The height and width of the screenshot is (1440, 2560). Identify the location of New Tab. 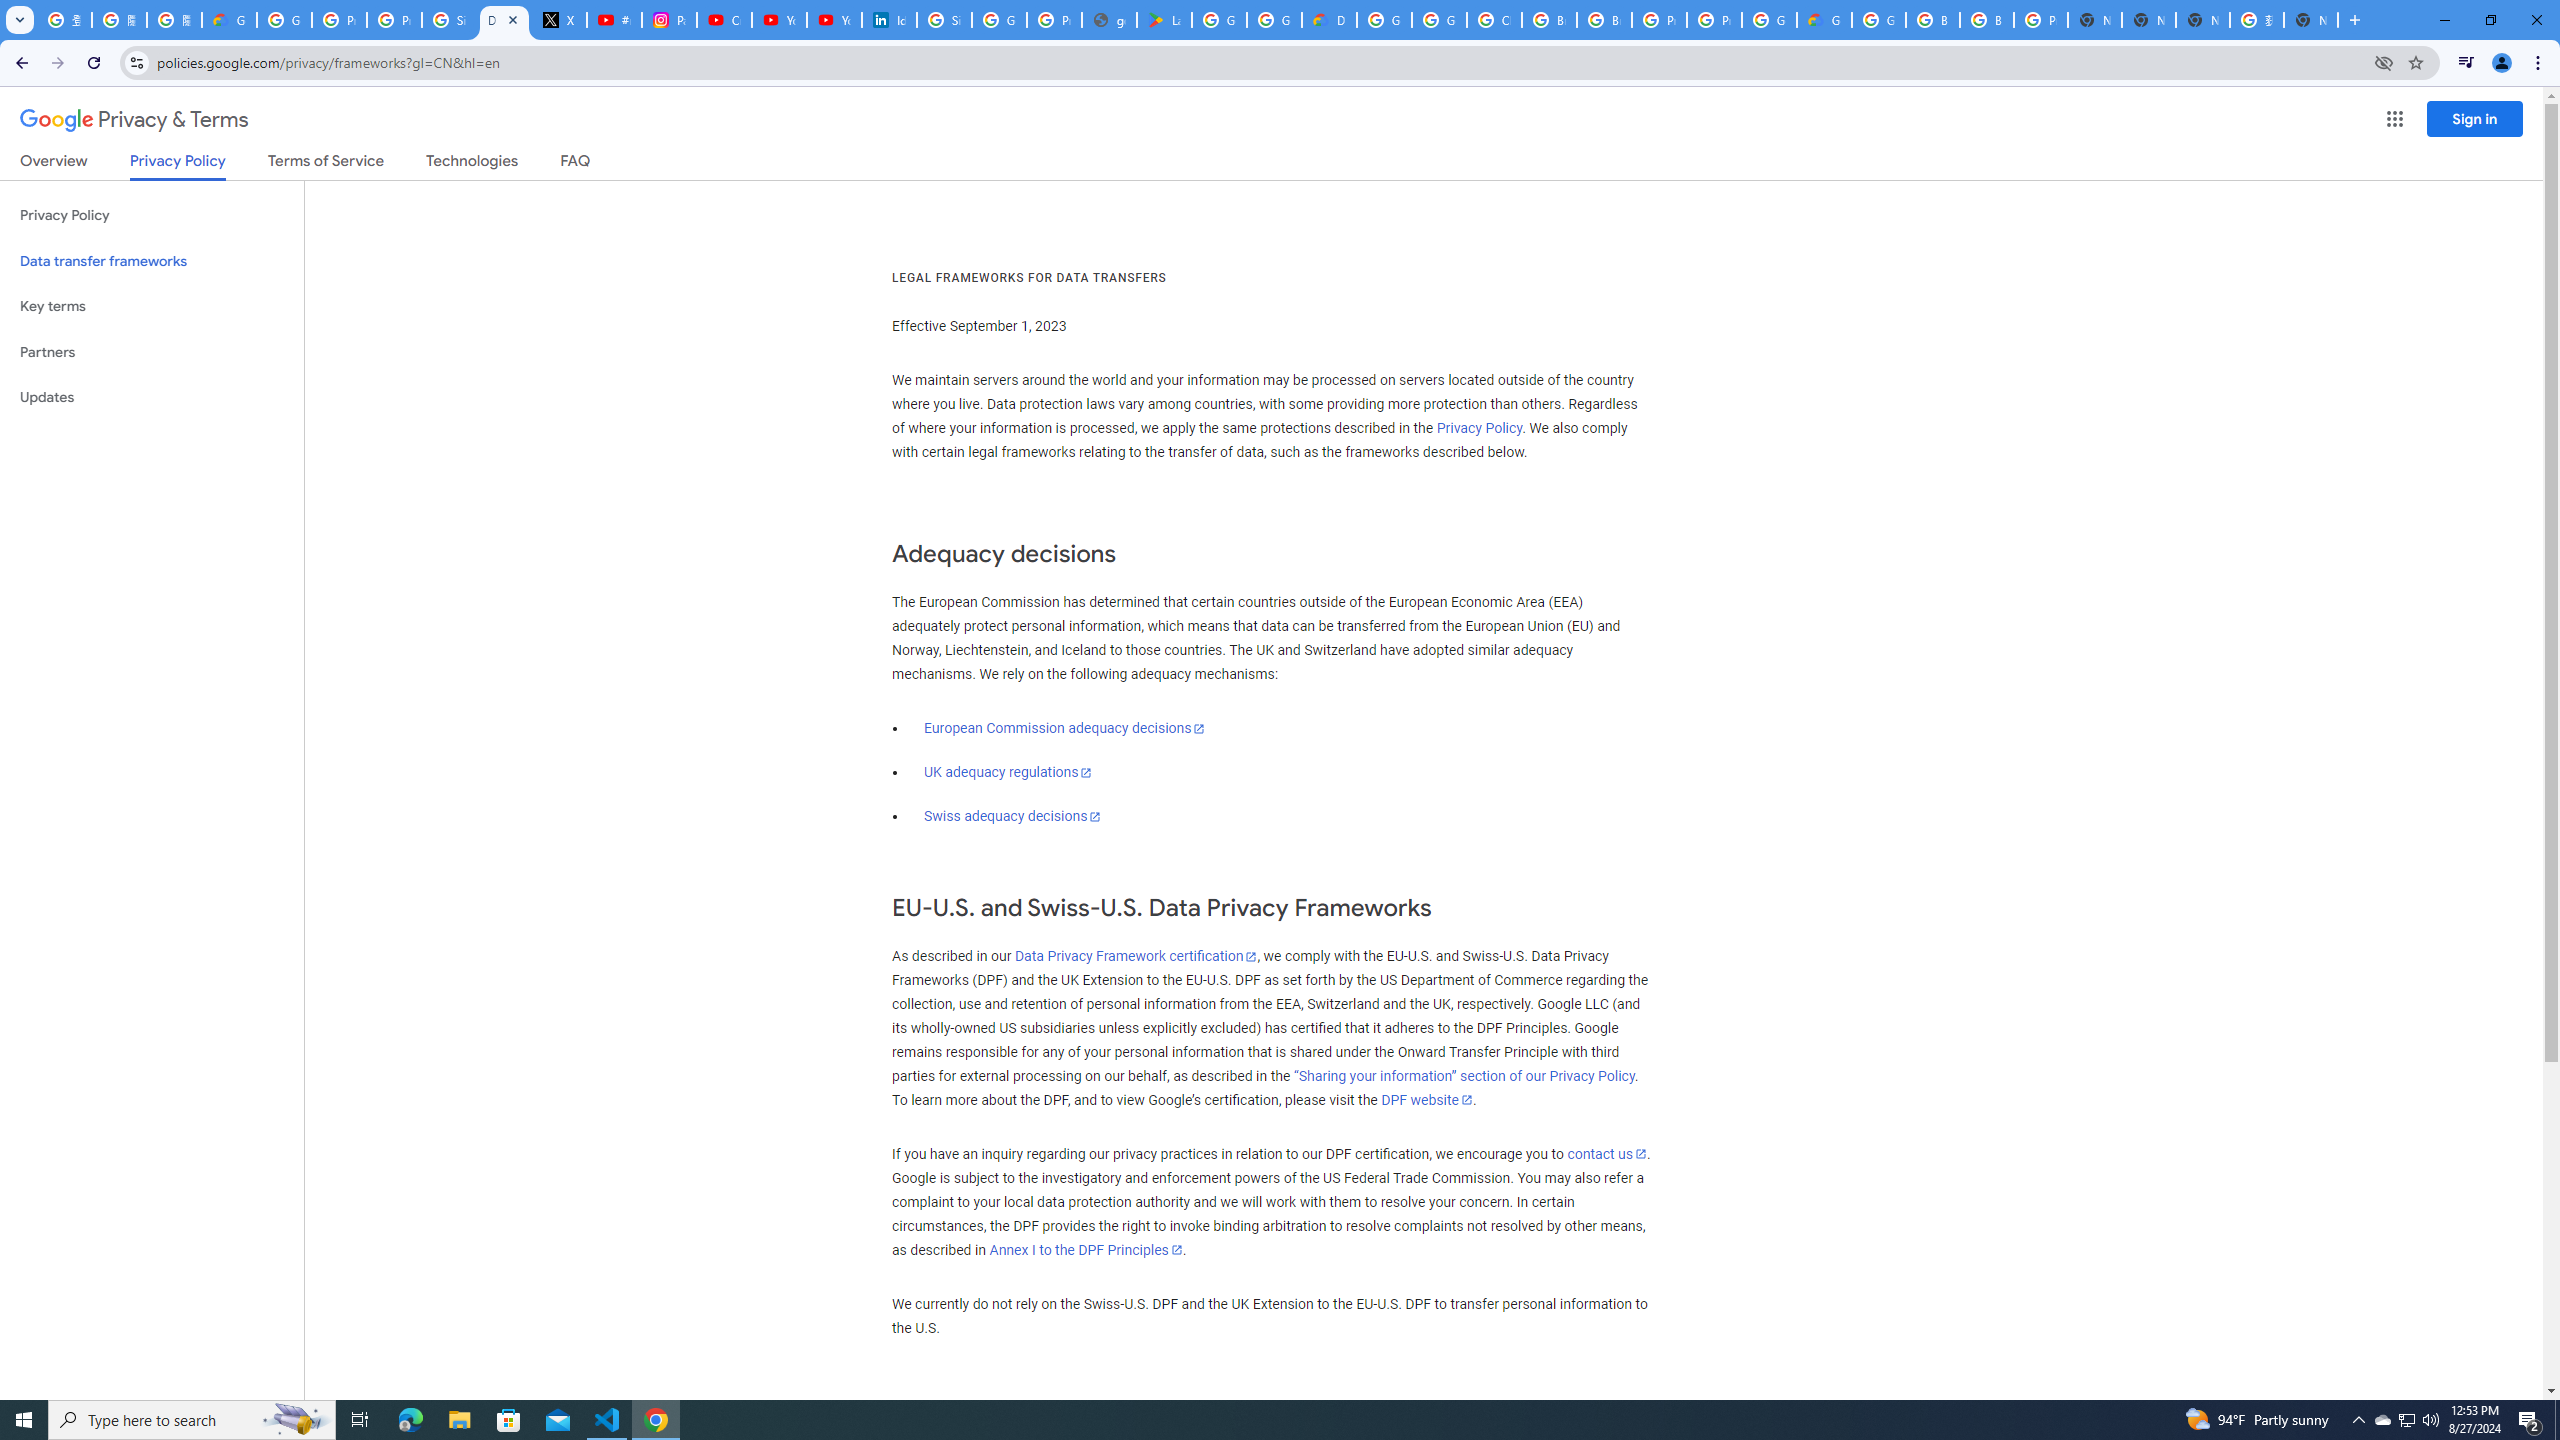
(2311, 20).